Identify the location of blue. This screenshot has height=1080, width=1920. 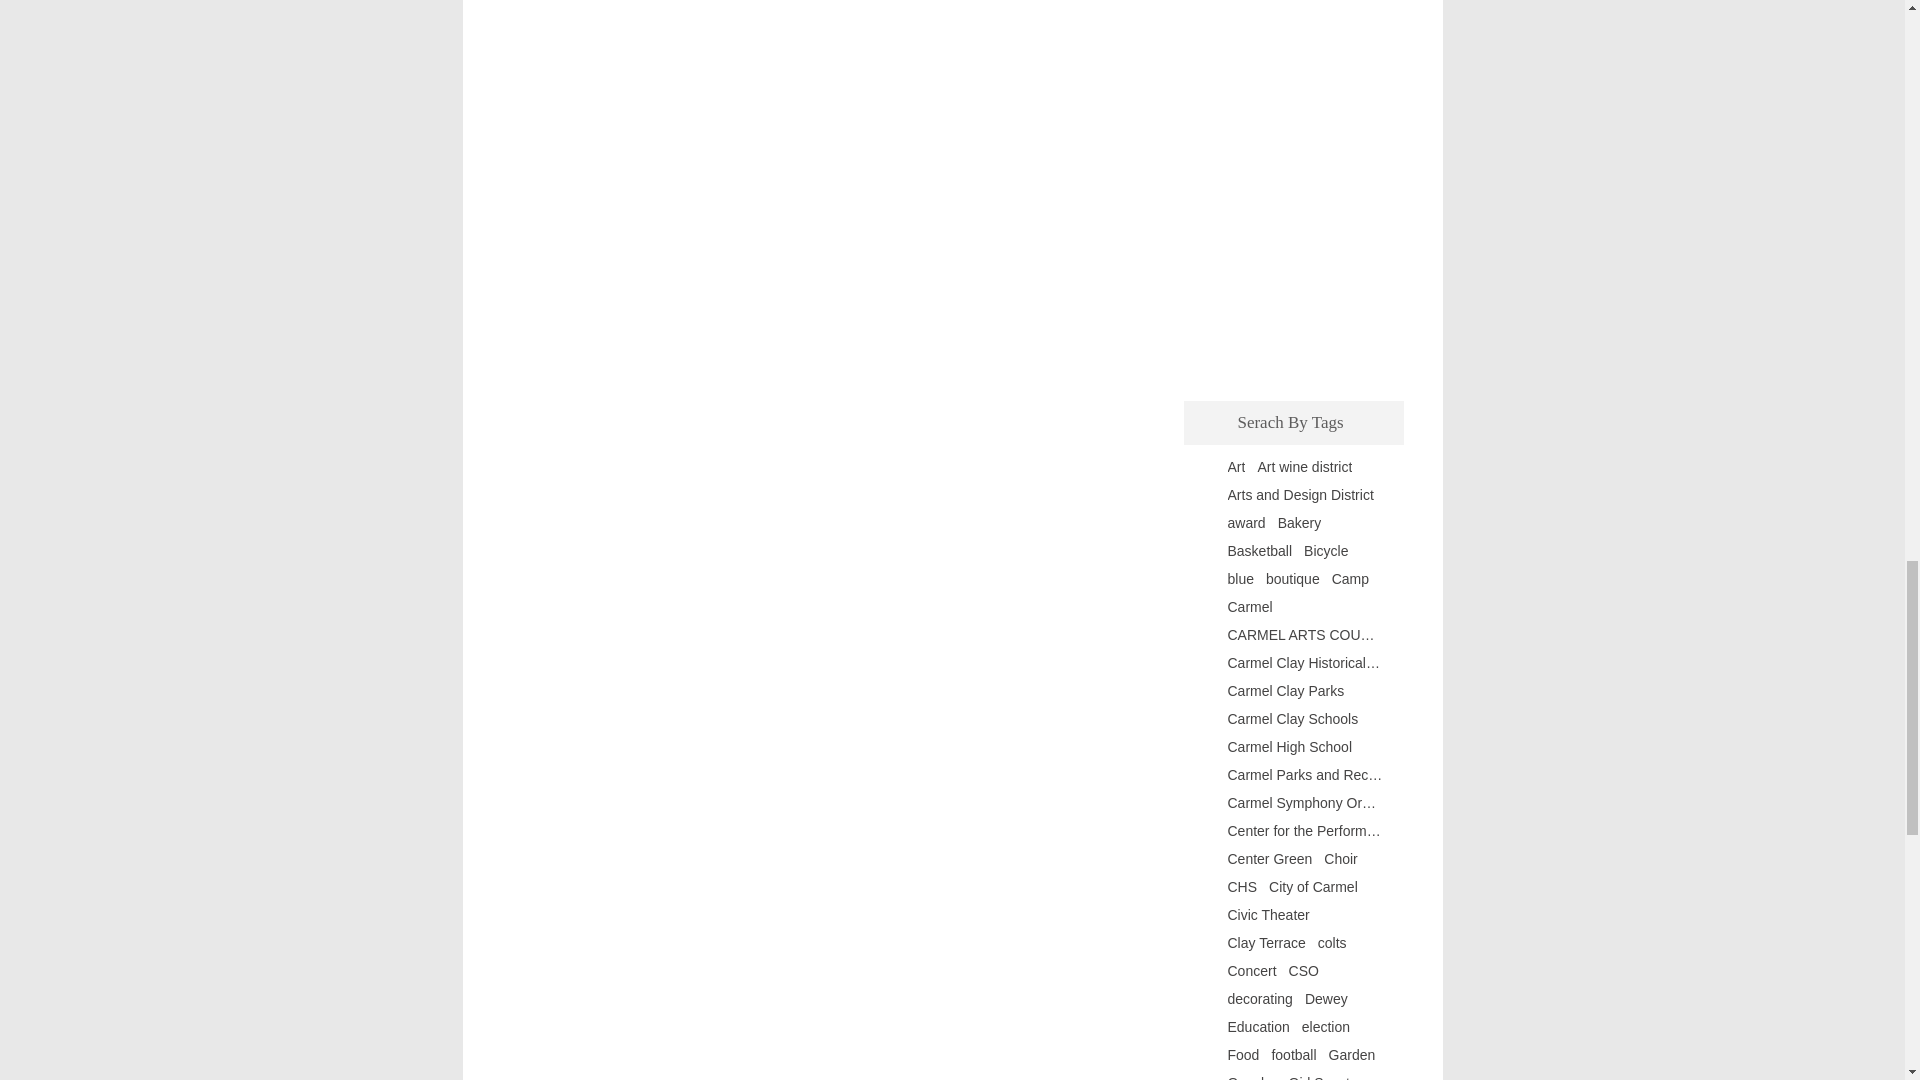
(1240, 579).